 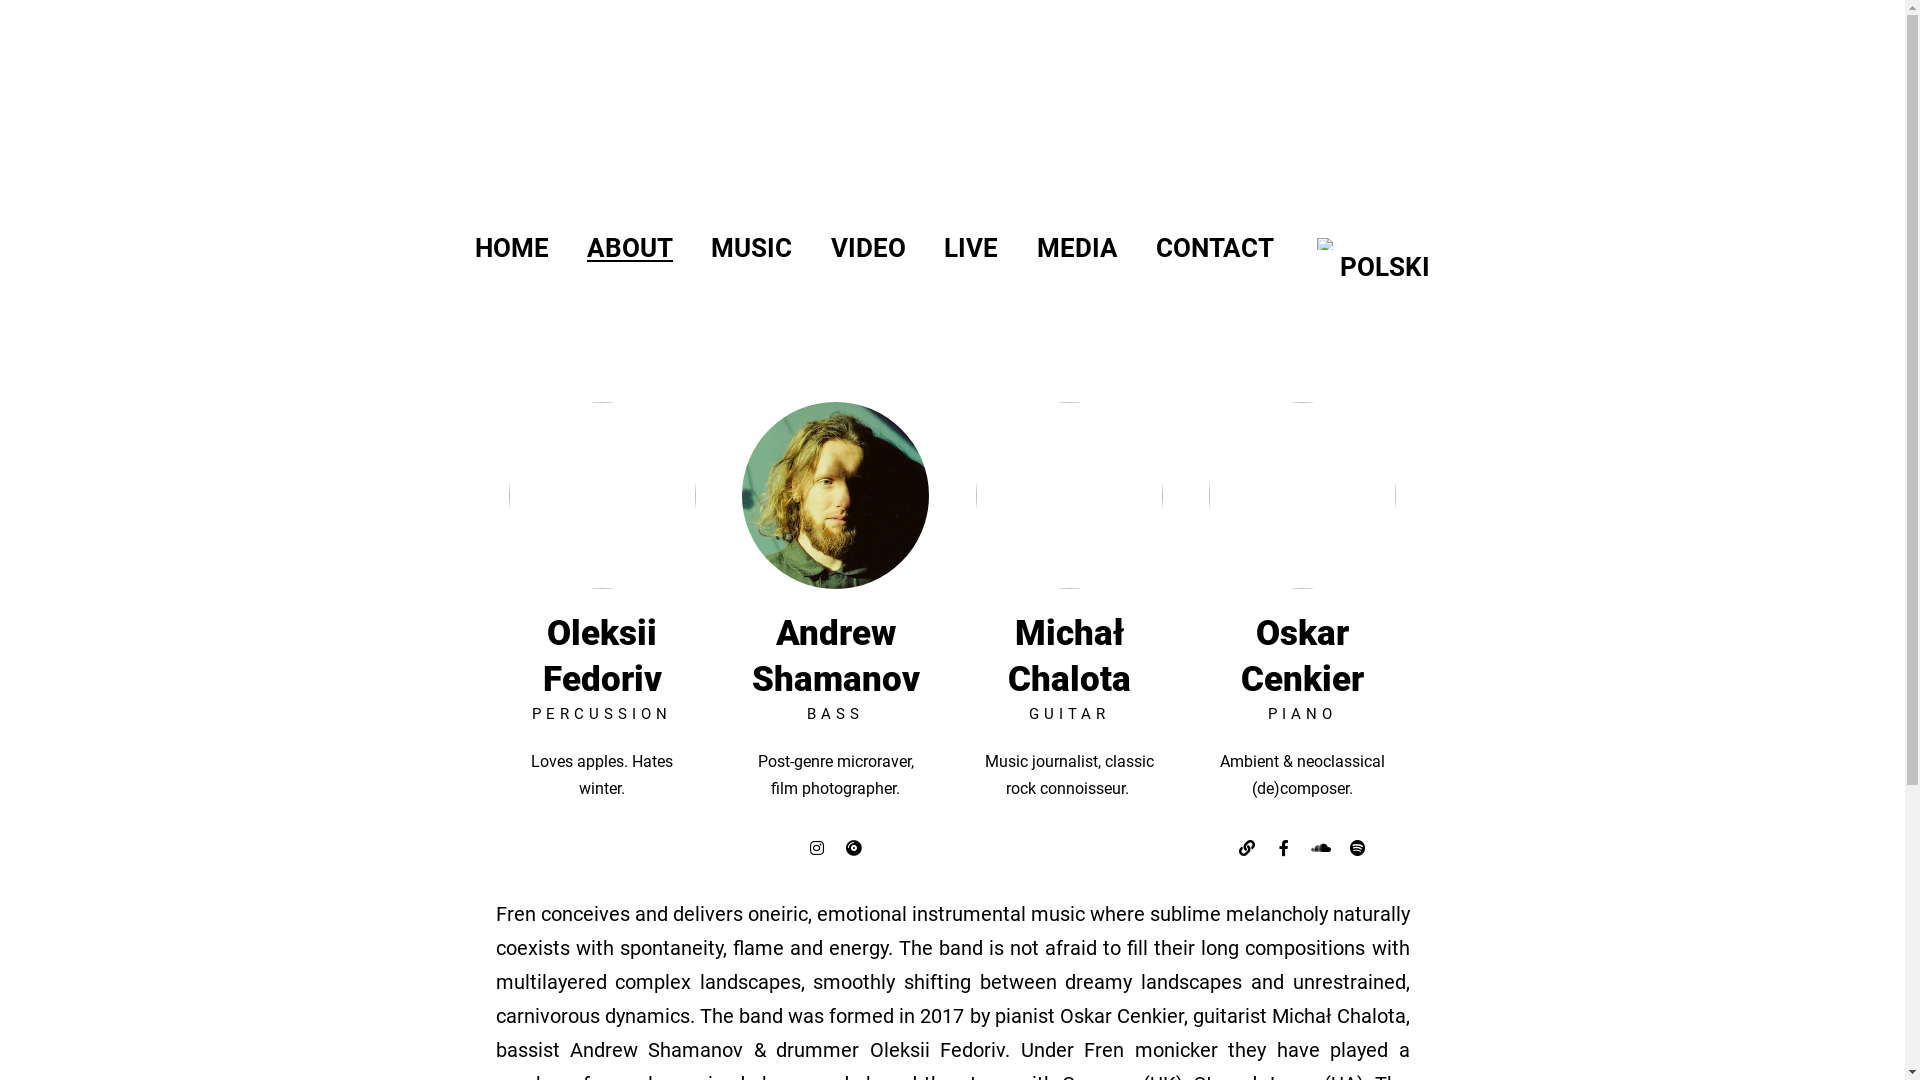 I want to click on LIVE, so click(x=971, y=257).